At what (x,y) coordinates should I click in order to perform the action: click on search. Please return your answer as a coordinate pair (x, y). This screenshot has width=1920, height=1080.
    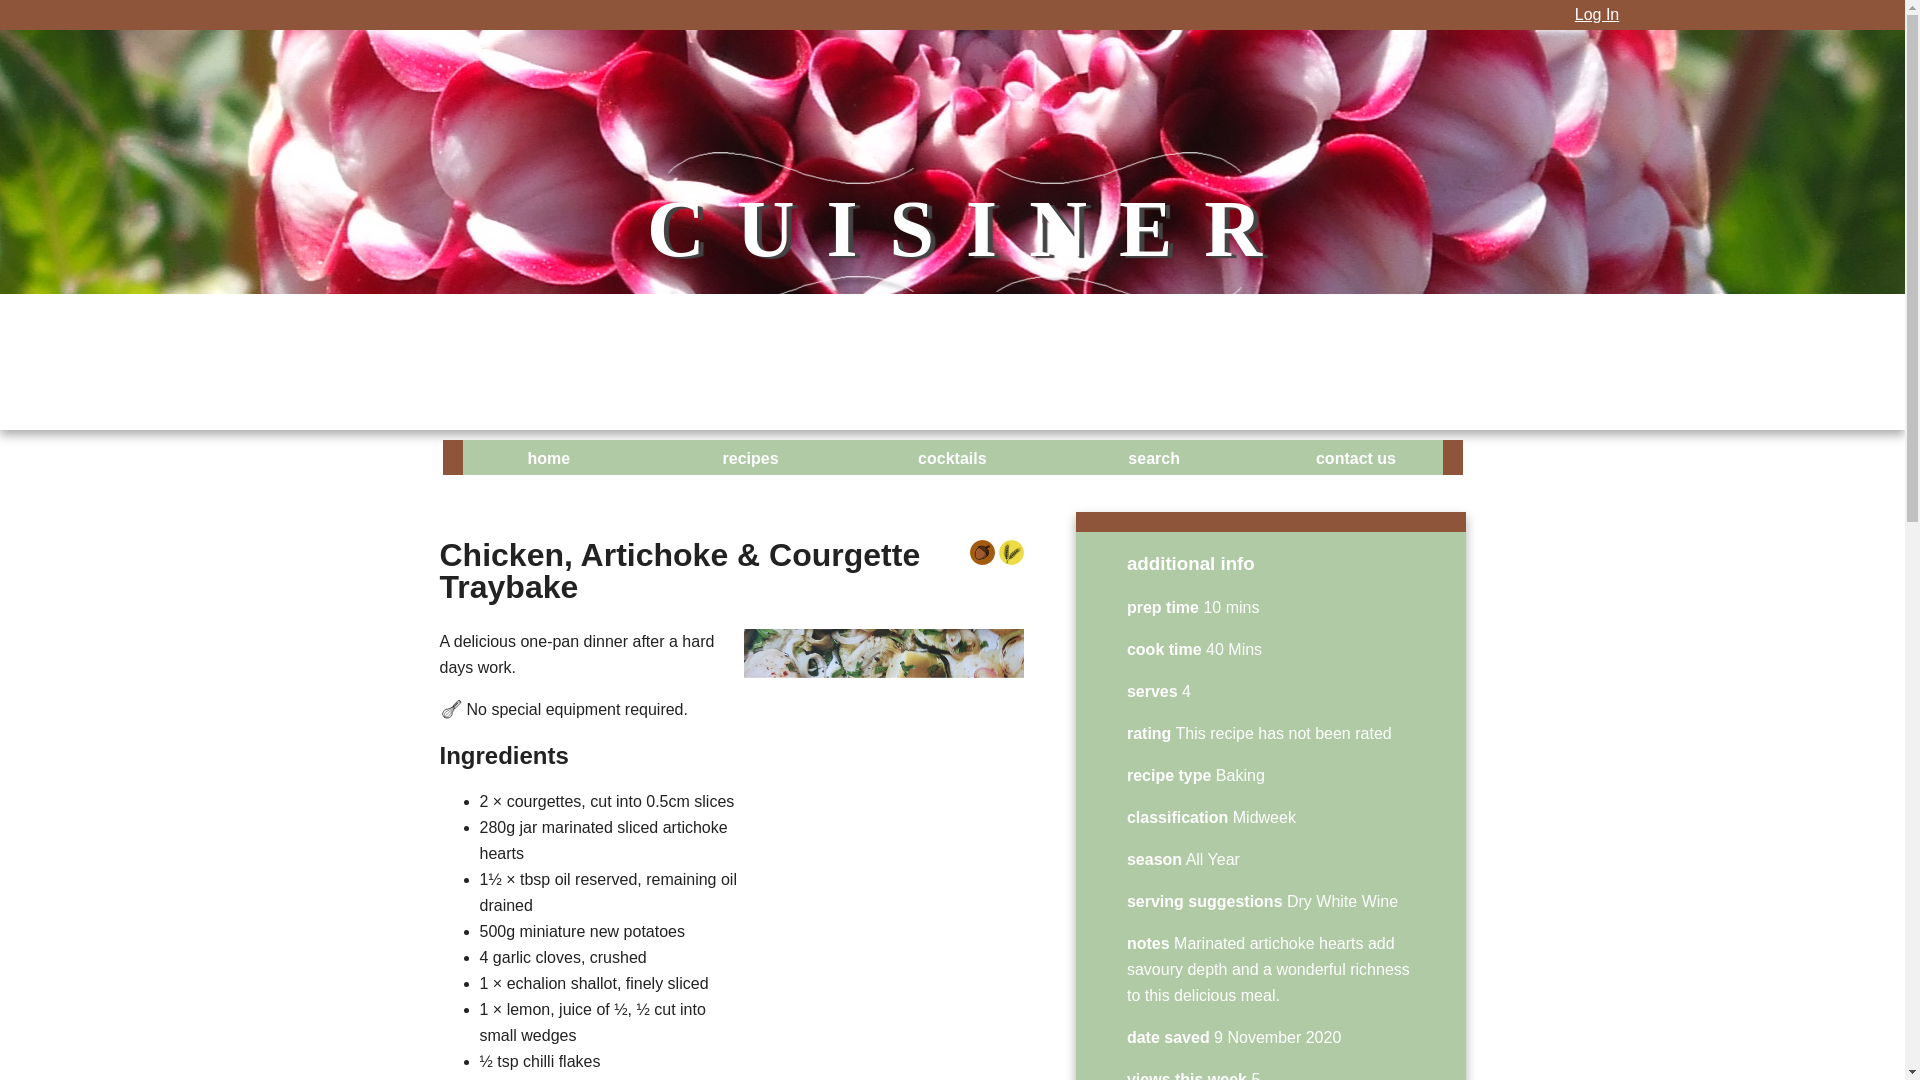
    Looking at the image, I should click on (1154, 460).